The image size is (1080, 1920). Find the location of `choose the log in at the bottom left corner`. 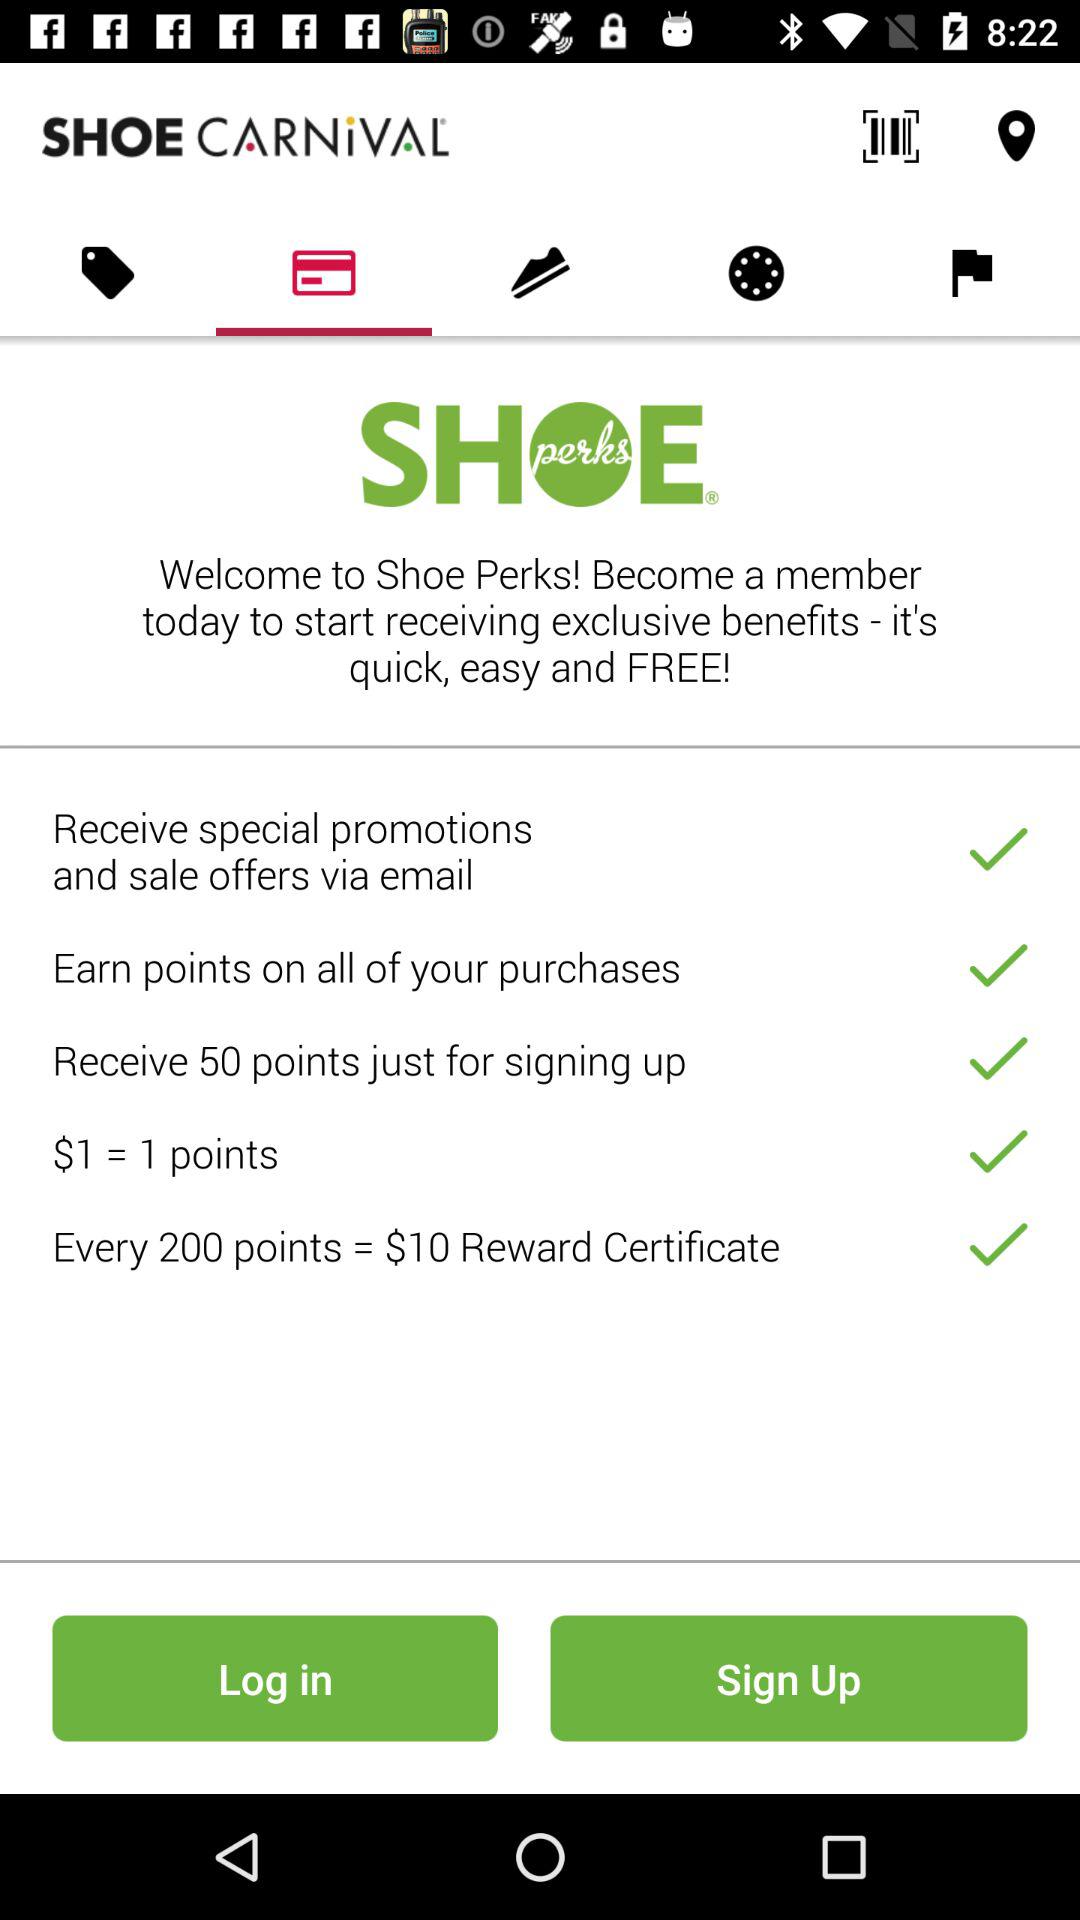

choose the log in at the bottom left corner is located at coordinates (274, 1678).